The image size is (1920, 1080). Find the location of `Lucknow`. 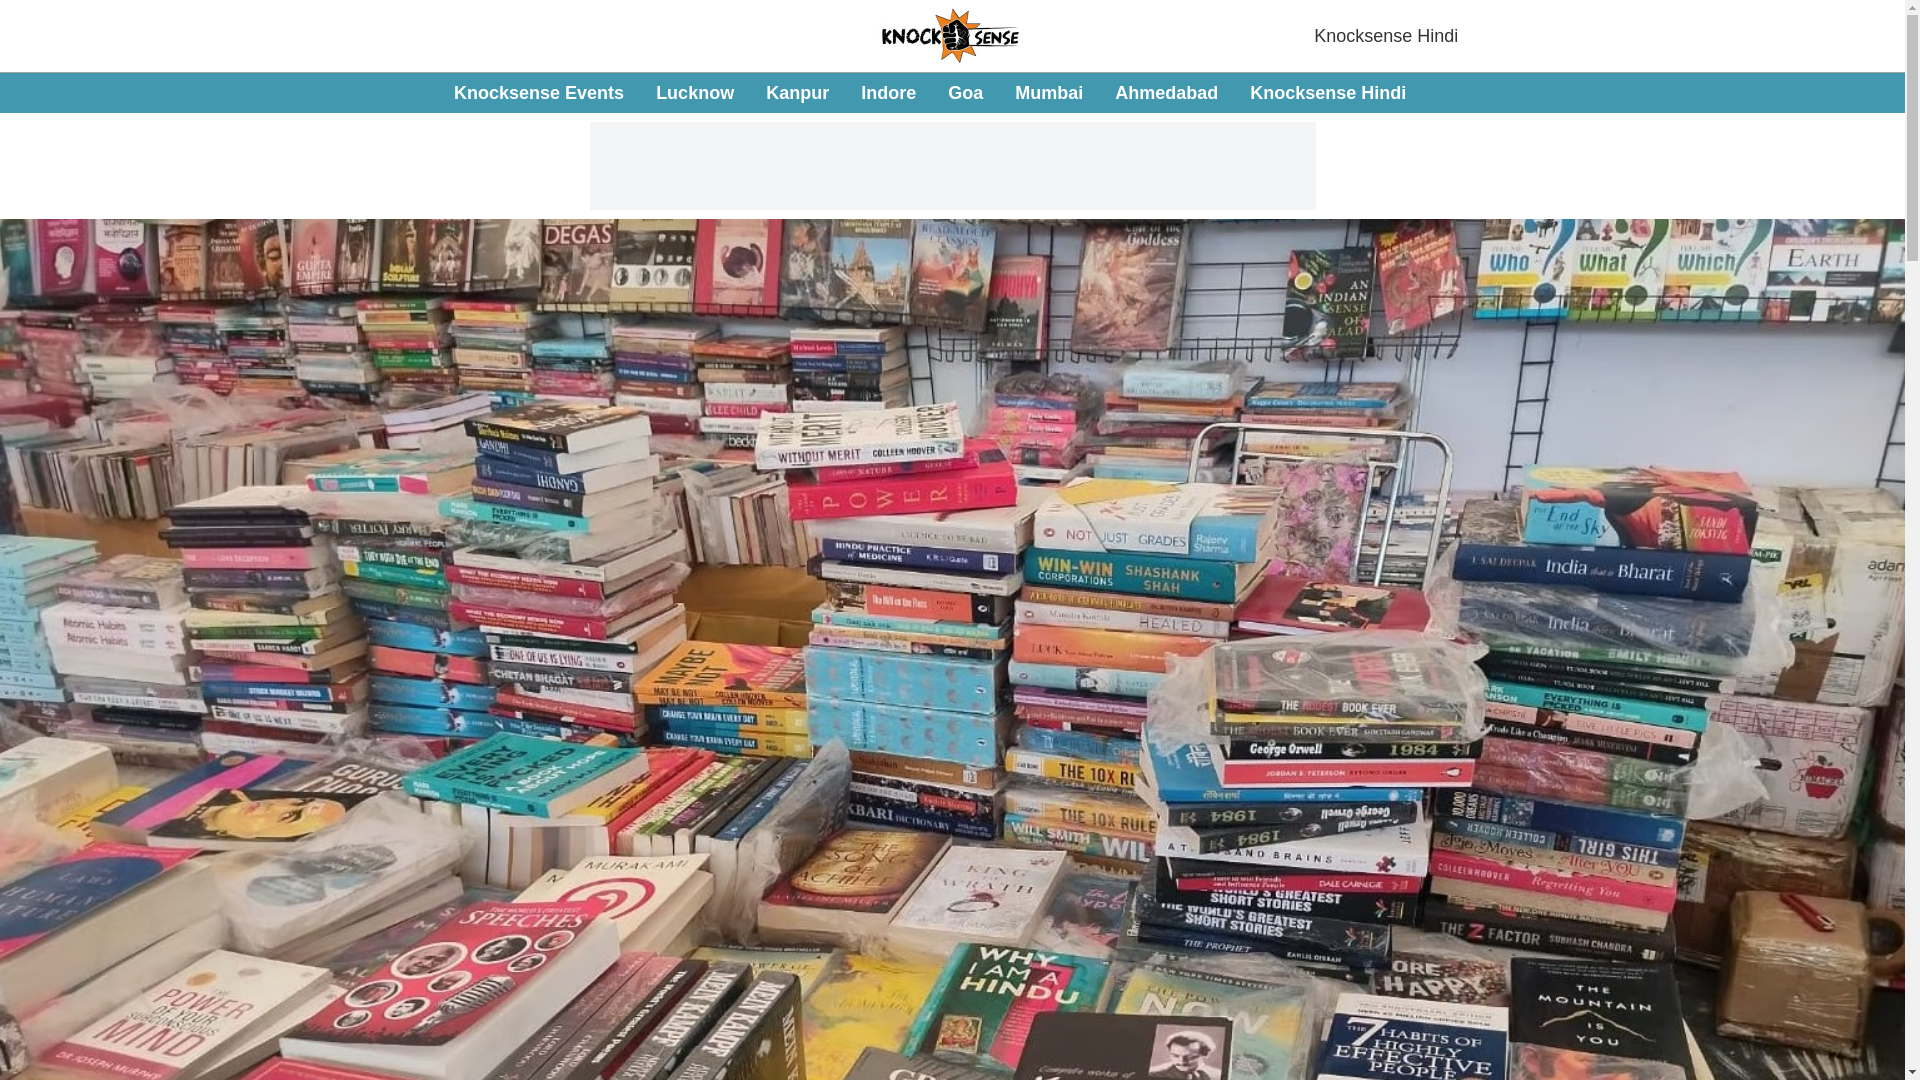

Lucknow is located at coordinates (694, 92).